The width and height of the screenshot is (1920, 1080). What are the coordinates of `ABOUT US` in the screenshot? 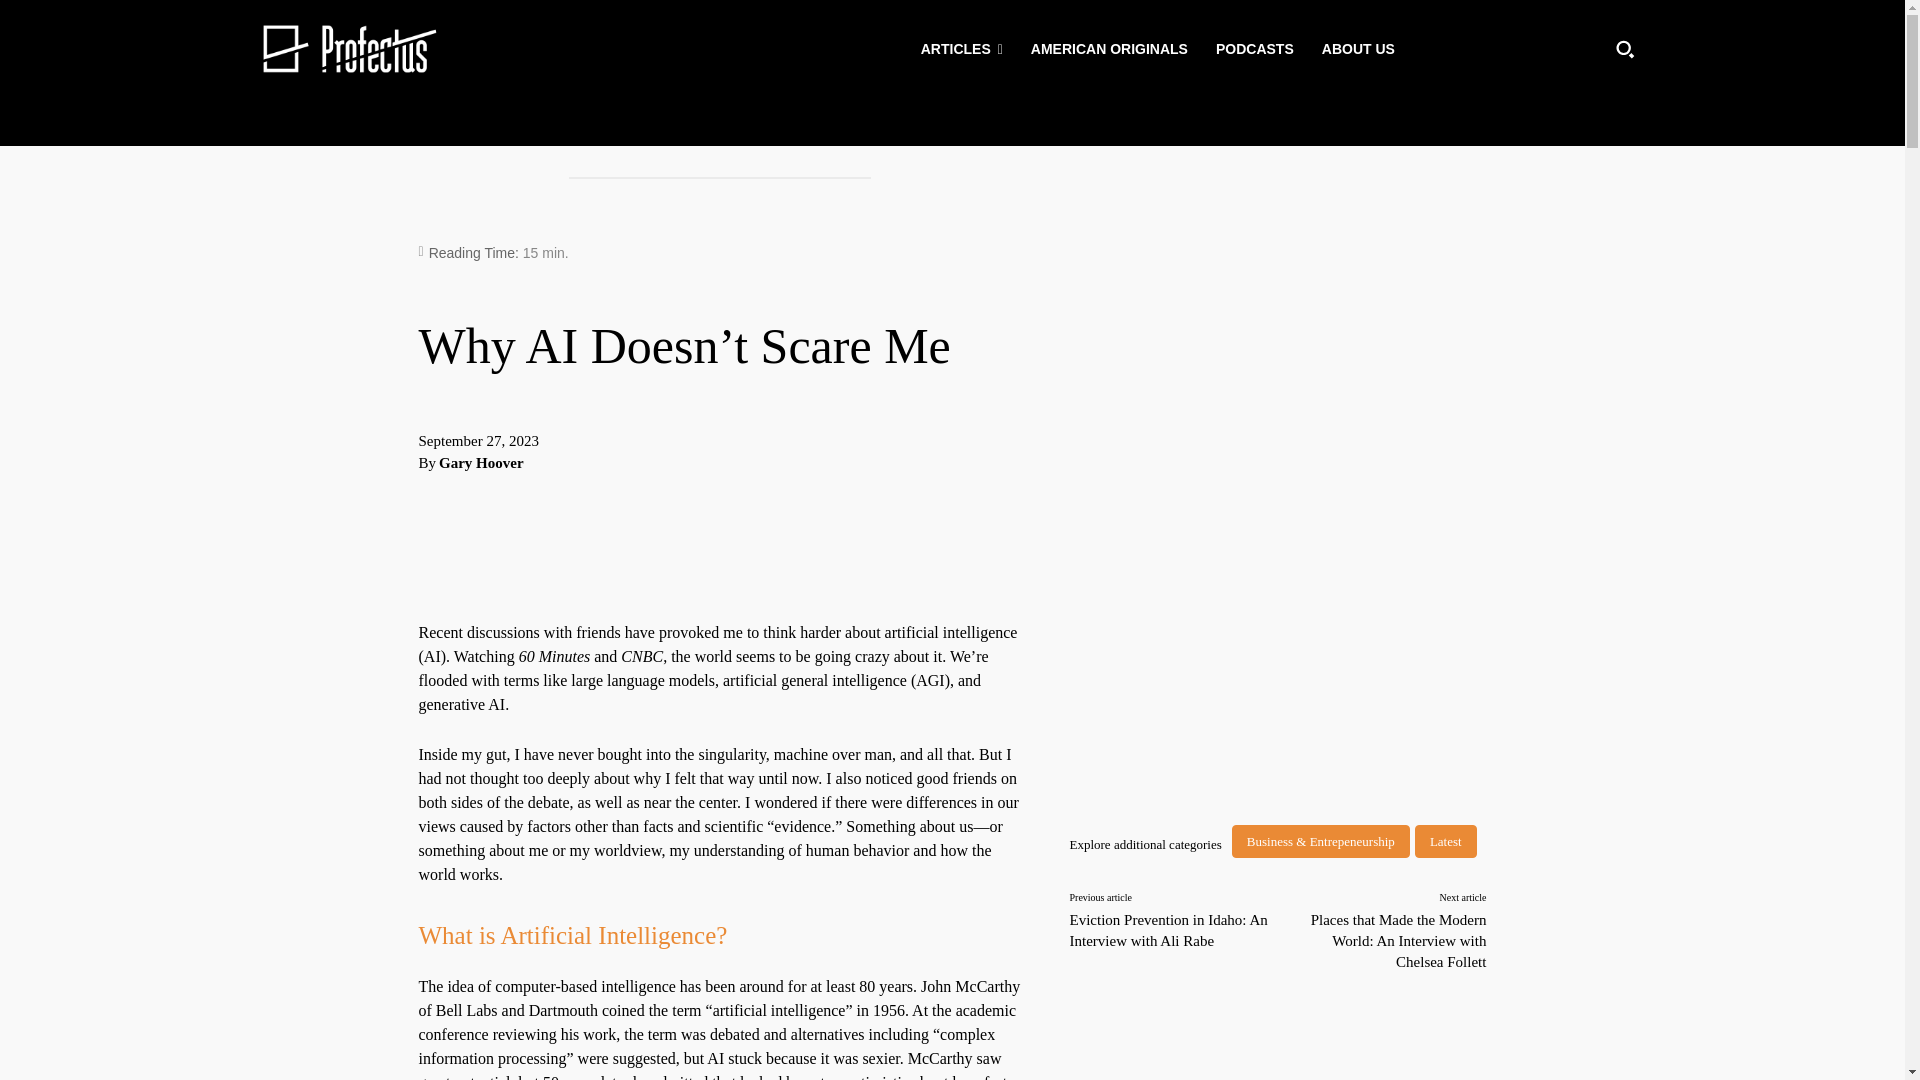 It's located at (1358, 48).